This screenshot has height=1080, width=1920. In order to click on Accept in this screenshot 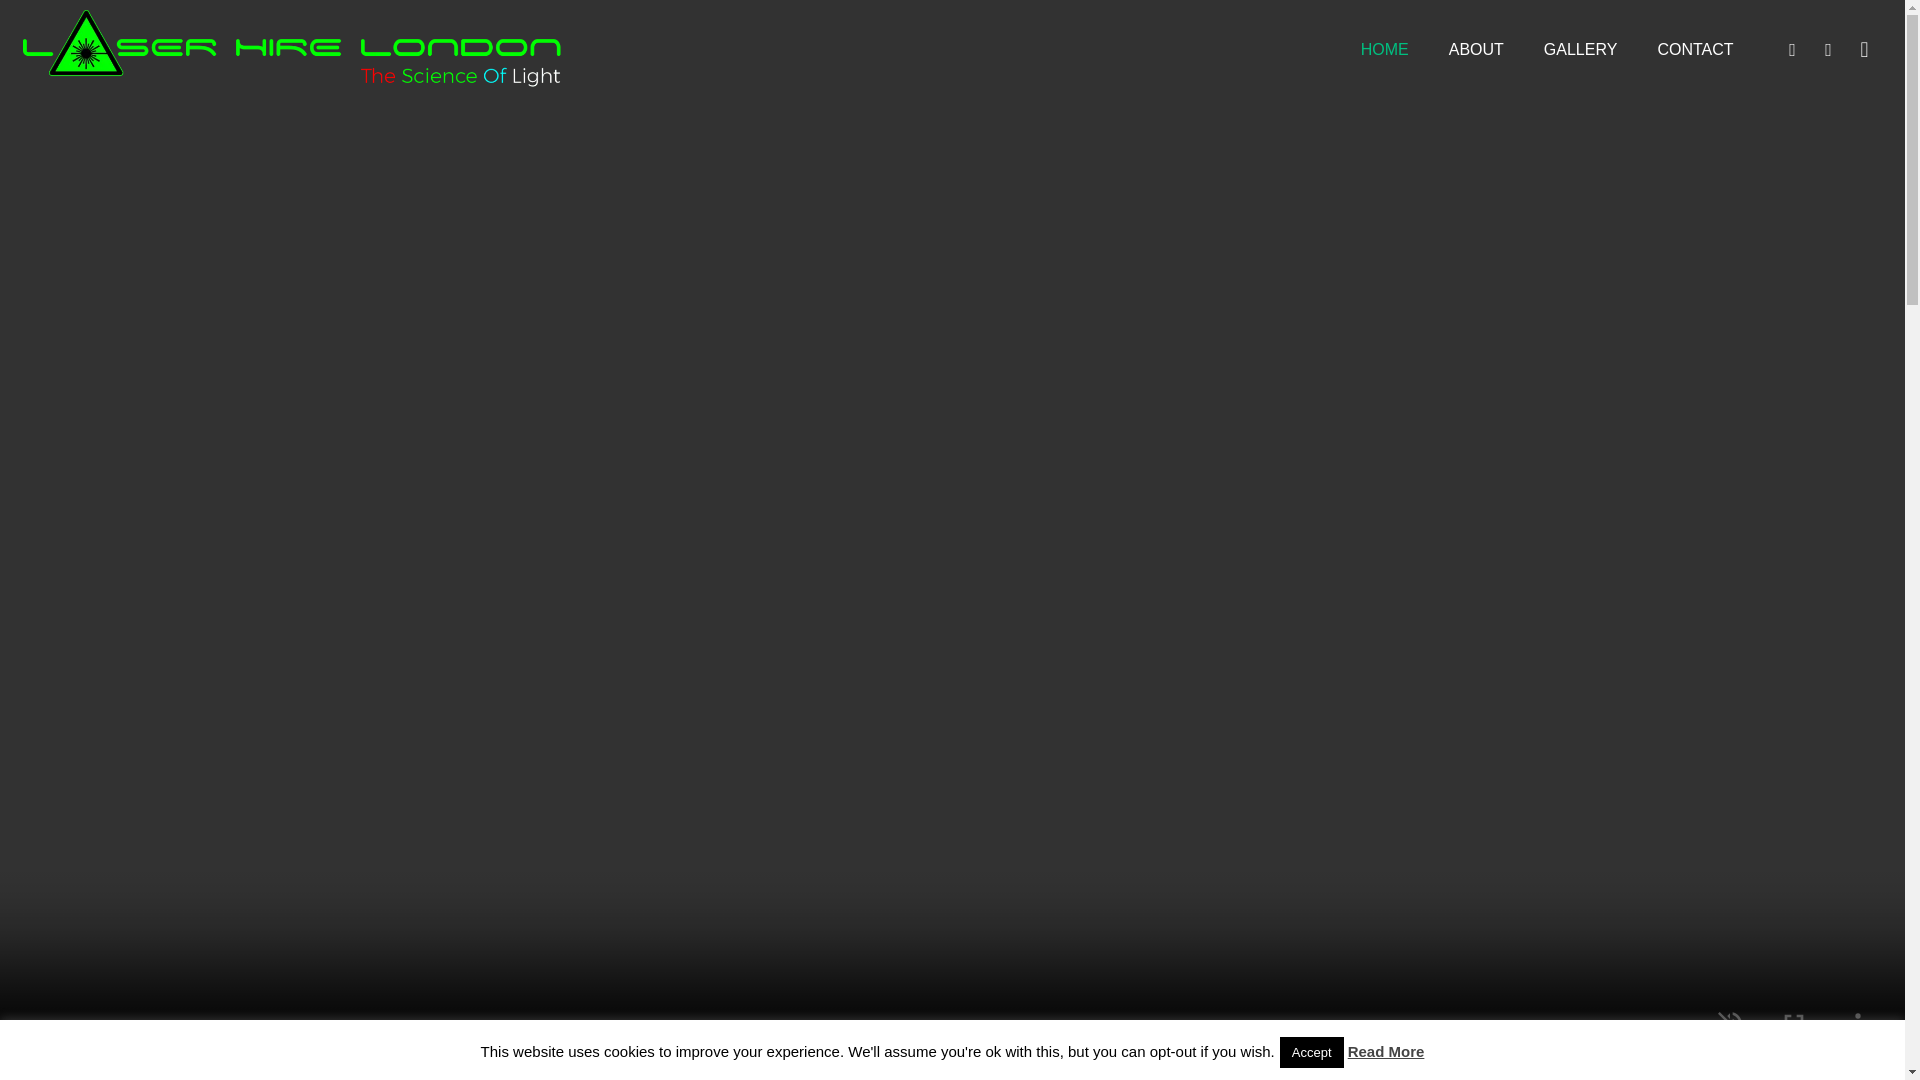, I will do `click(1312, 1052)`.